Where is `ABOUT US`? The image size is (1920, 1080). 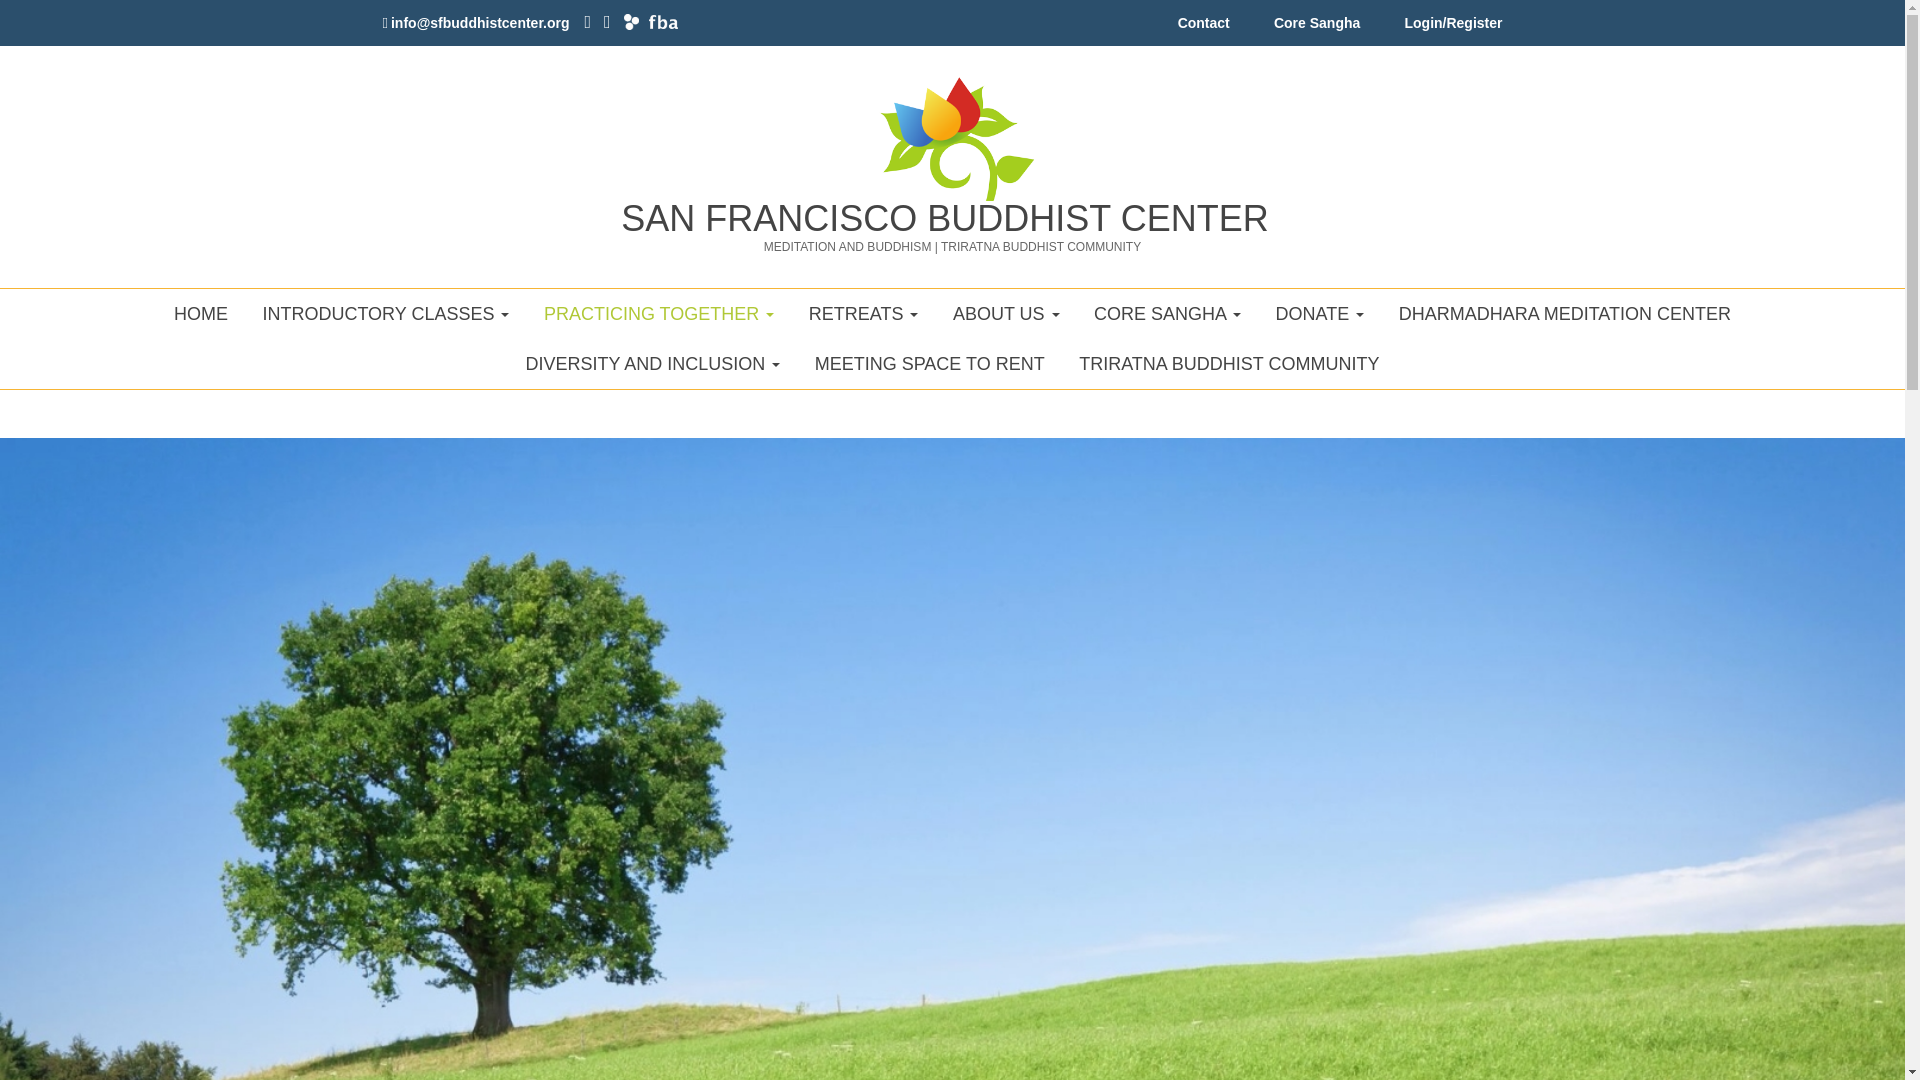
ABOUT US is located at coordinates (1006, 314).